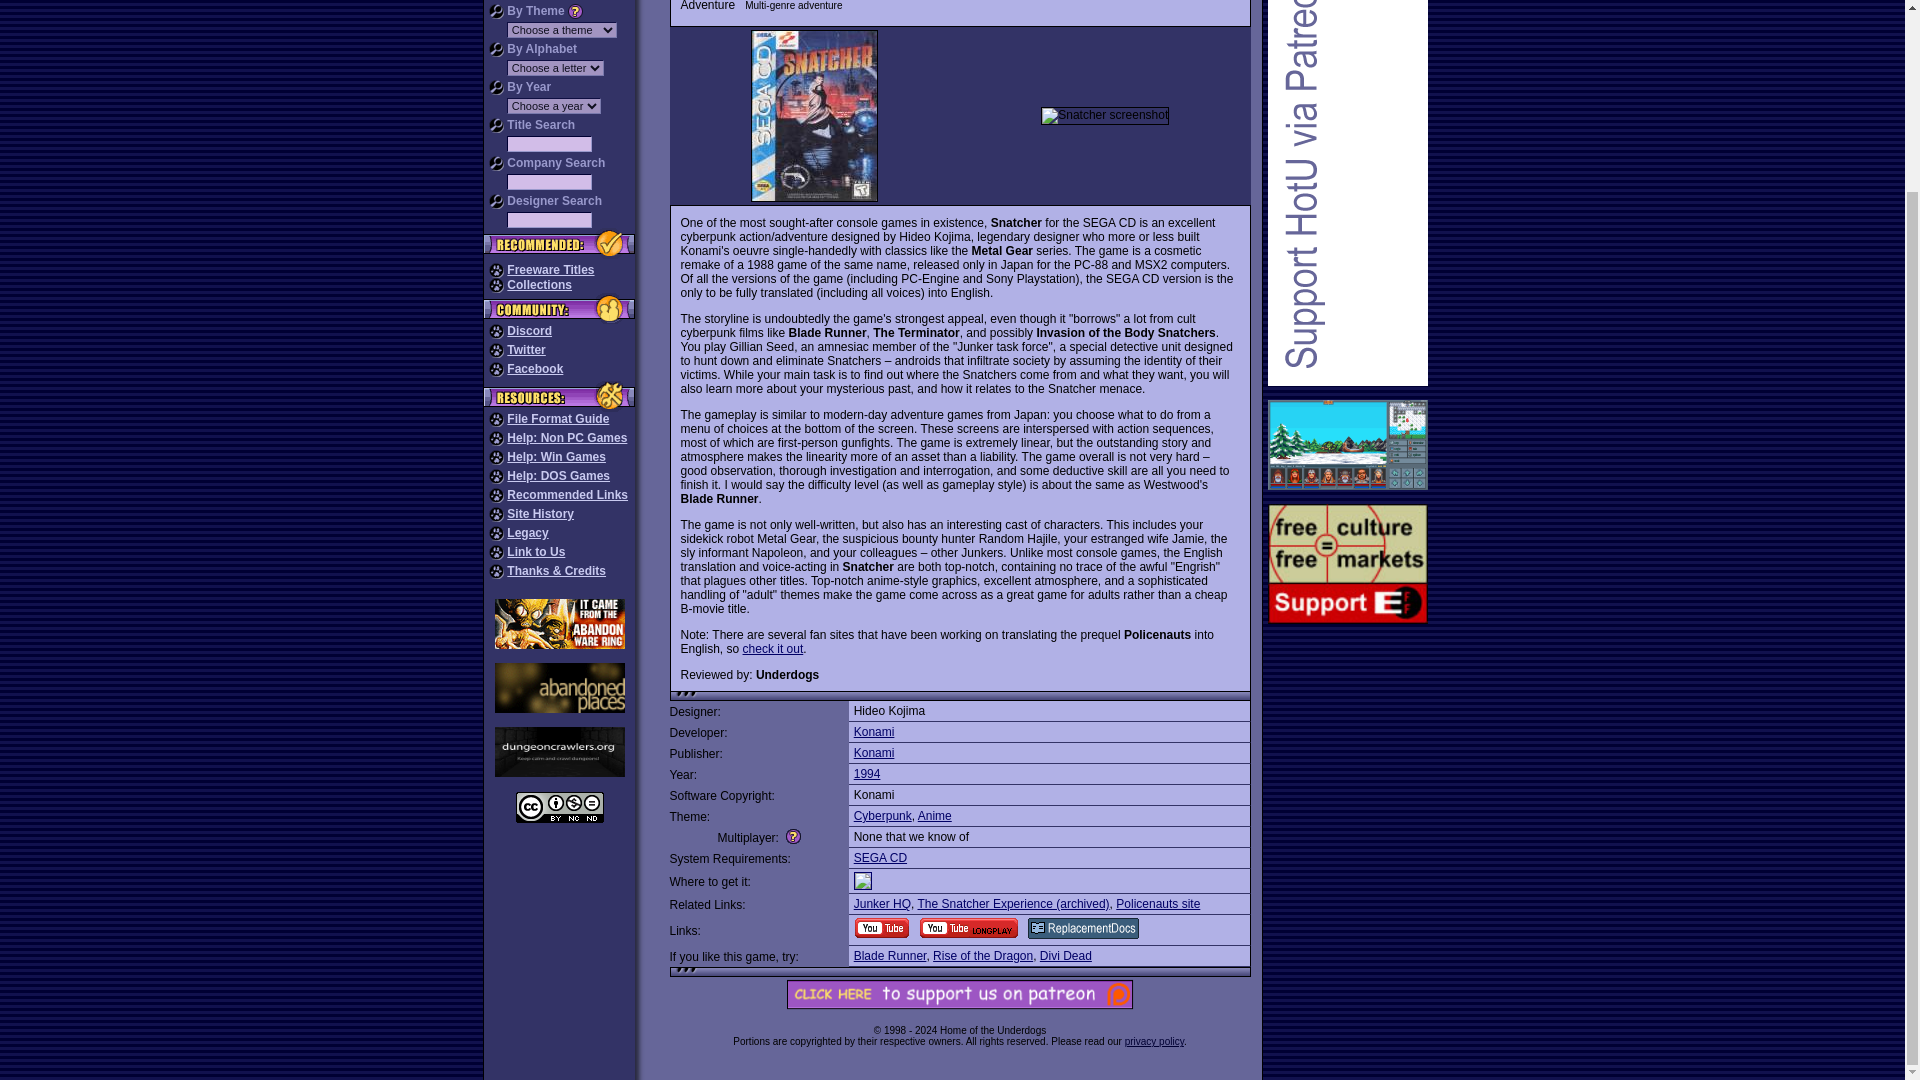 This screenshot has width=1920, height=1080. What do you see at coordinates (534, 368) in the screenshot?
I see `Facebook` at bounding box center [534, 368].